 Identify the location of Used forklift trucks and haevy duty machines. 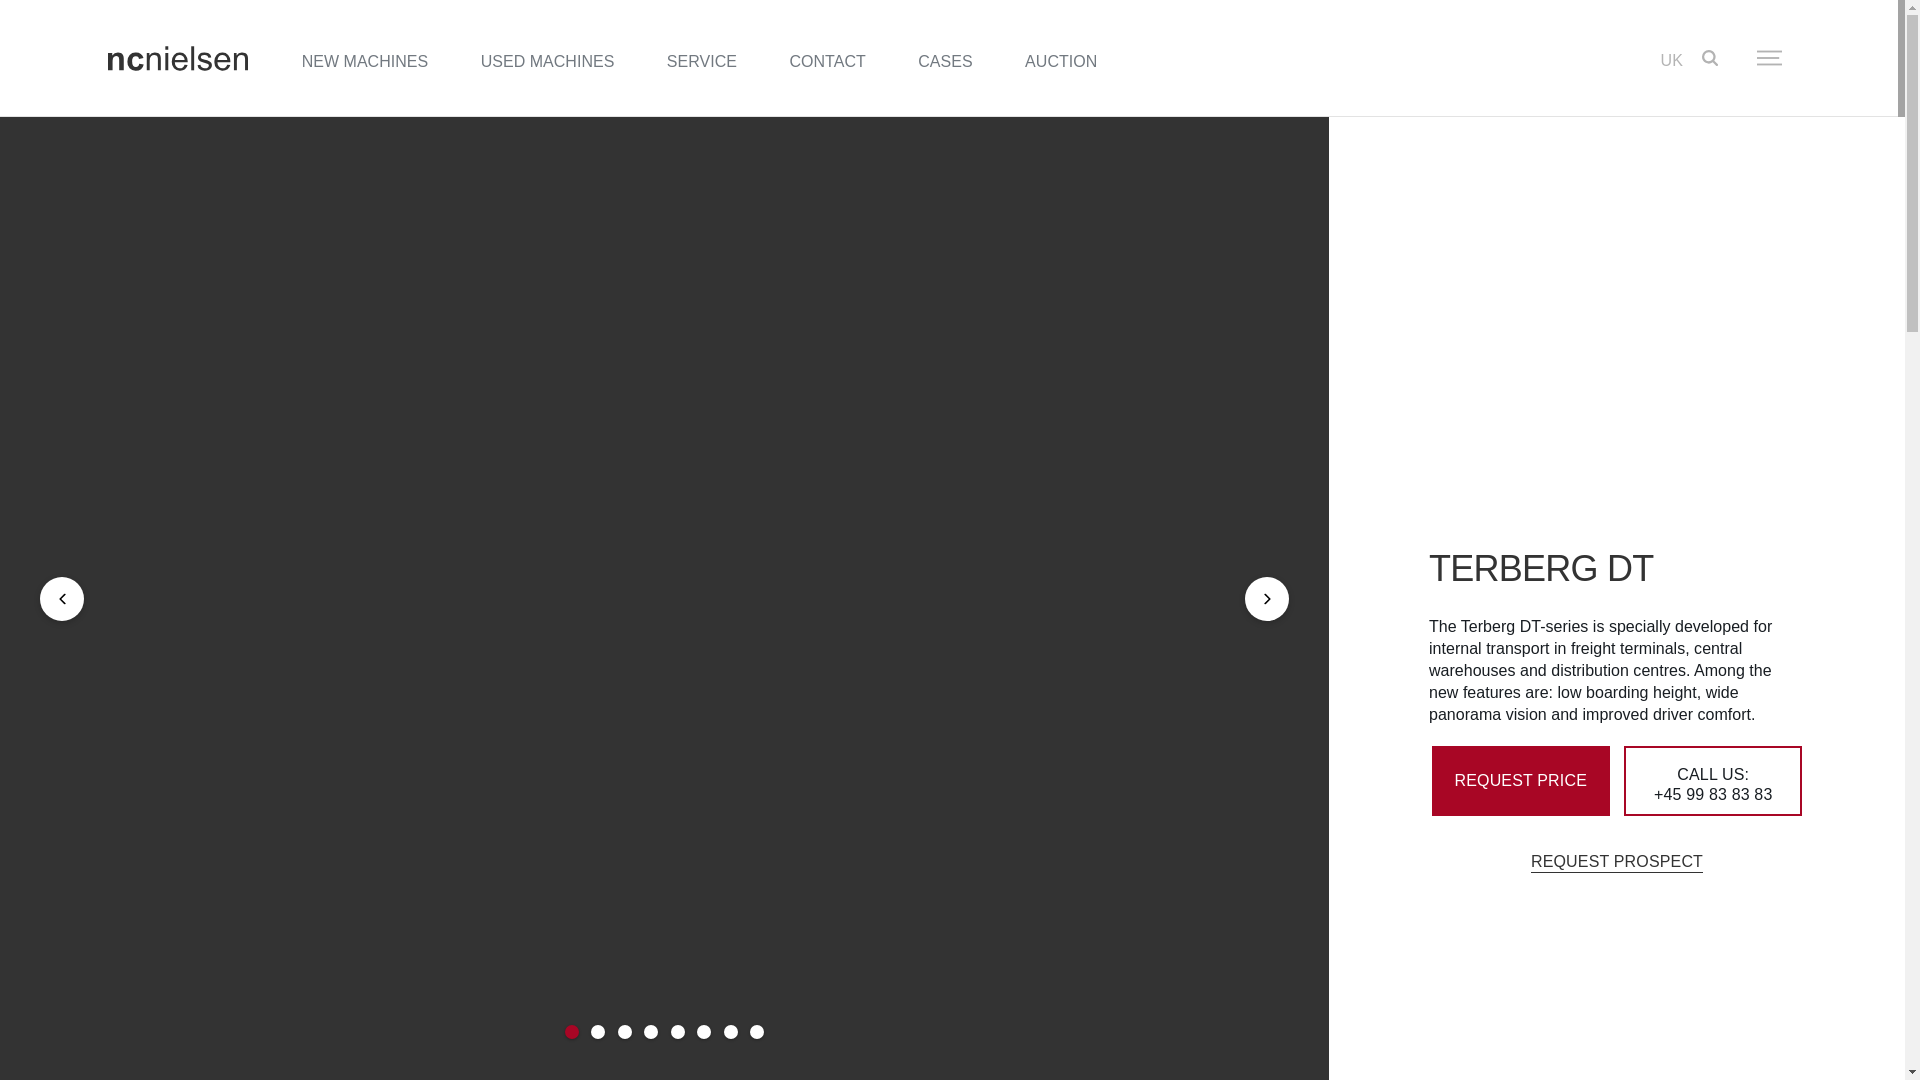
(548, 61).